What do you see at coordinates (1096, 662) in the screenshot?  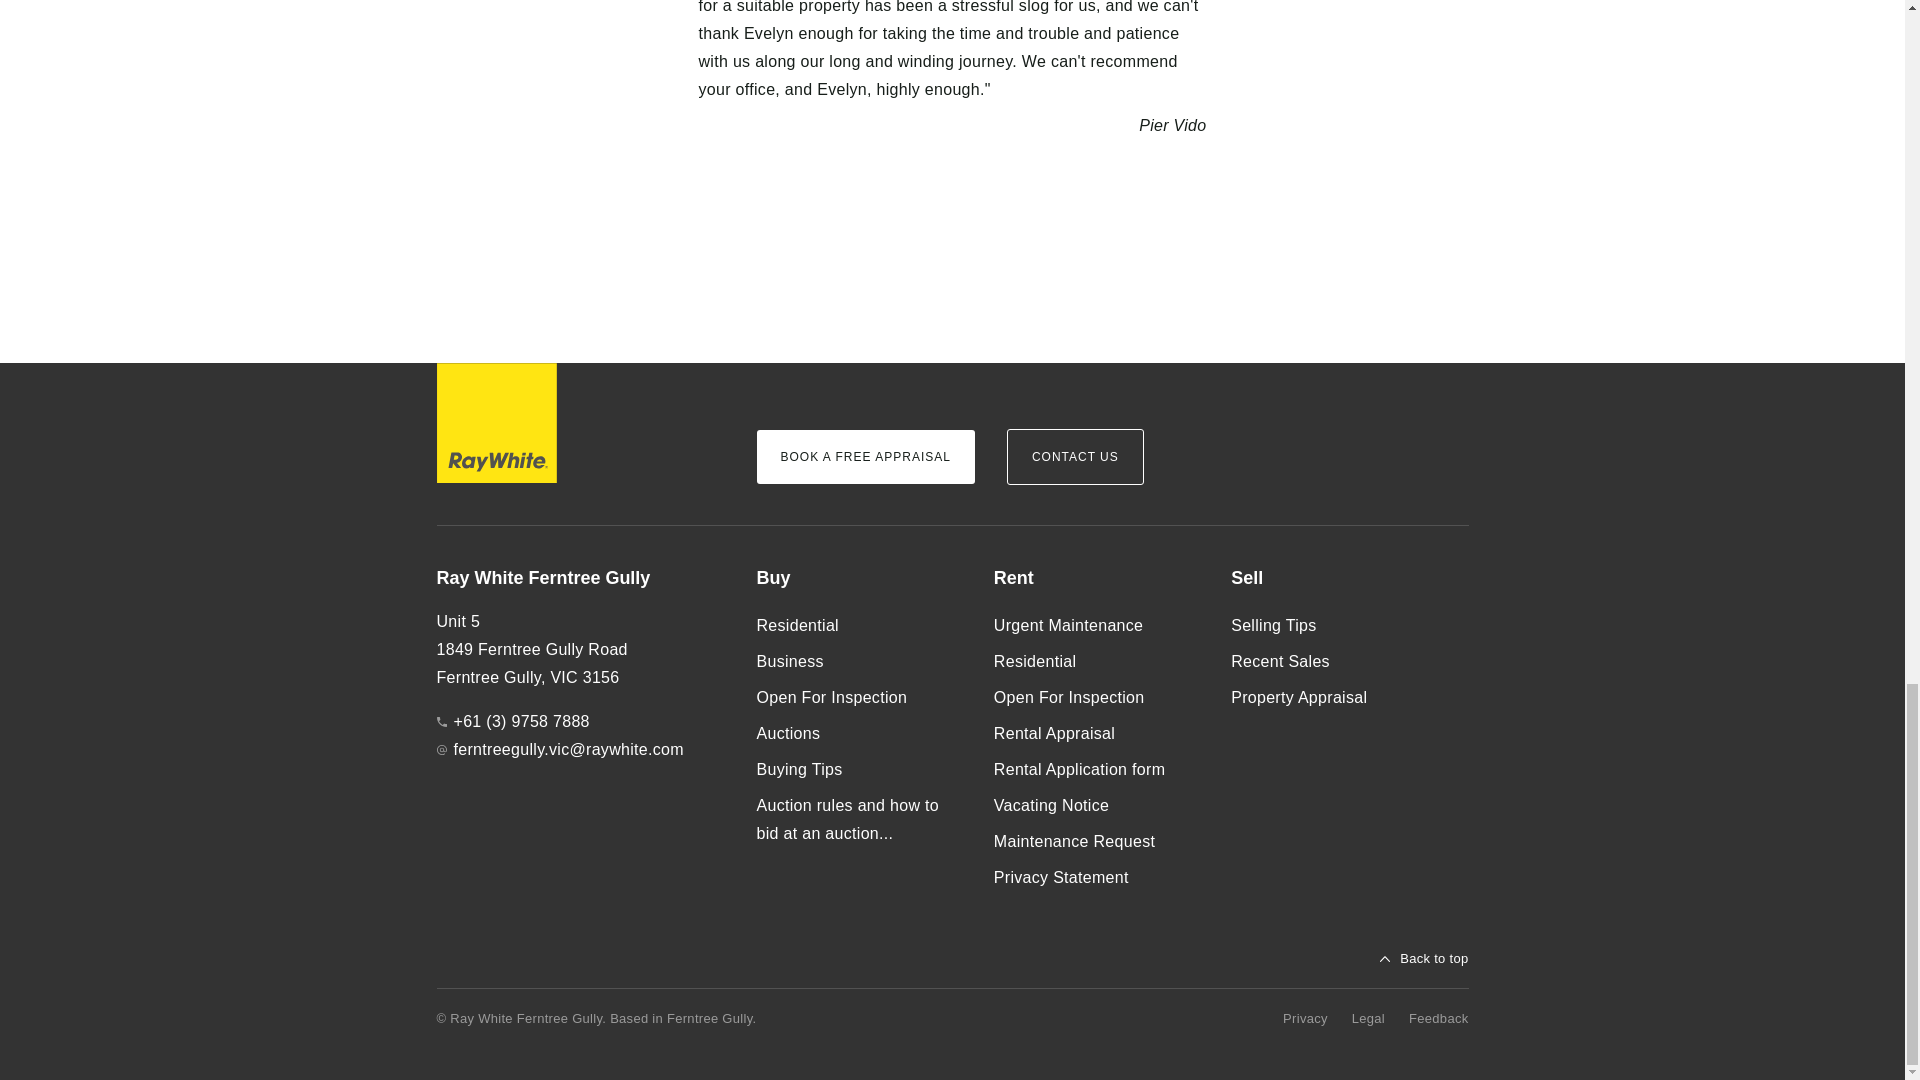 I see `Residential` at bounding box center [1096, 662].